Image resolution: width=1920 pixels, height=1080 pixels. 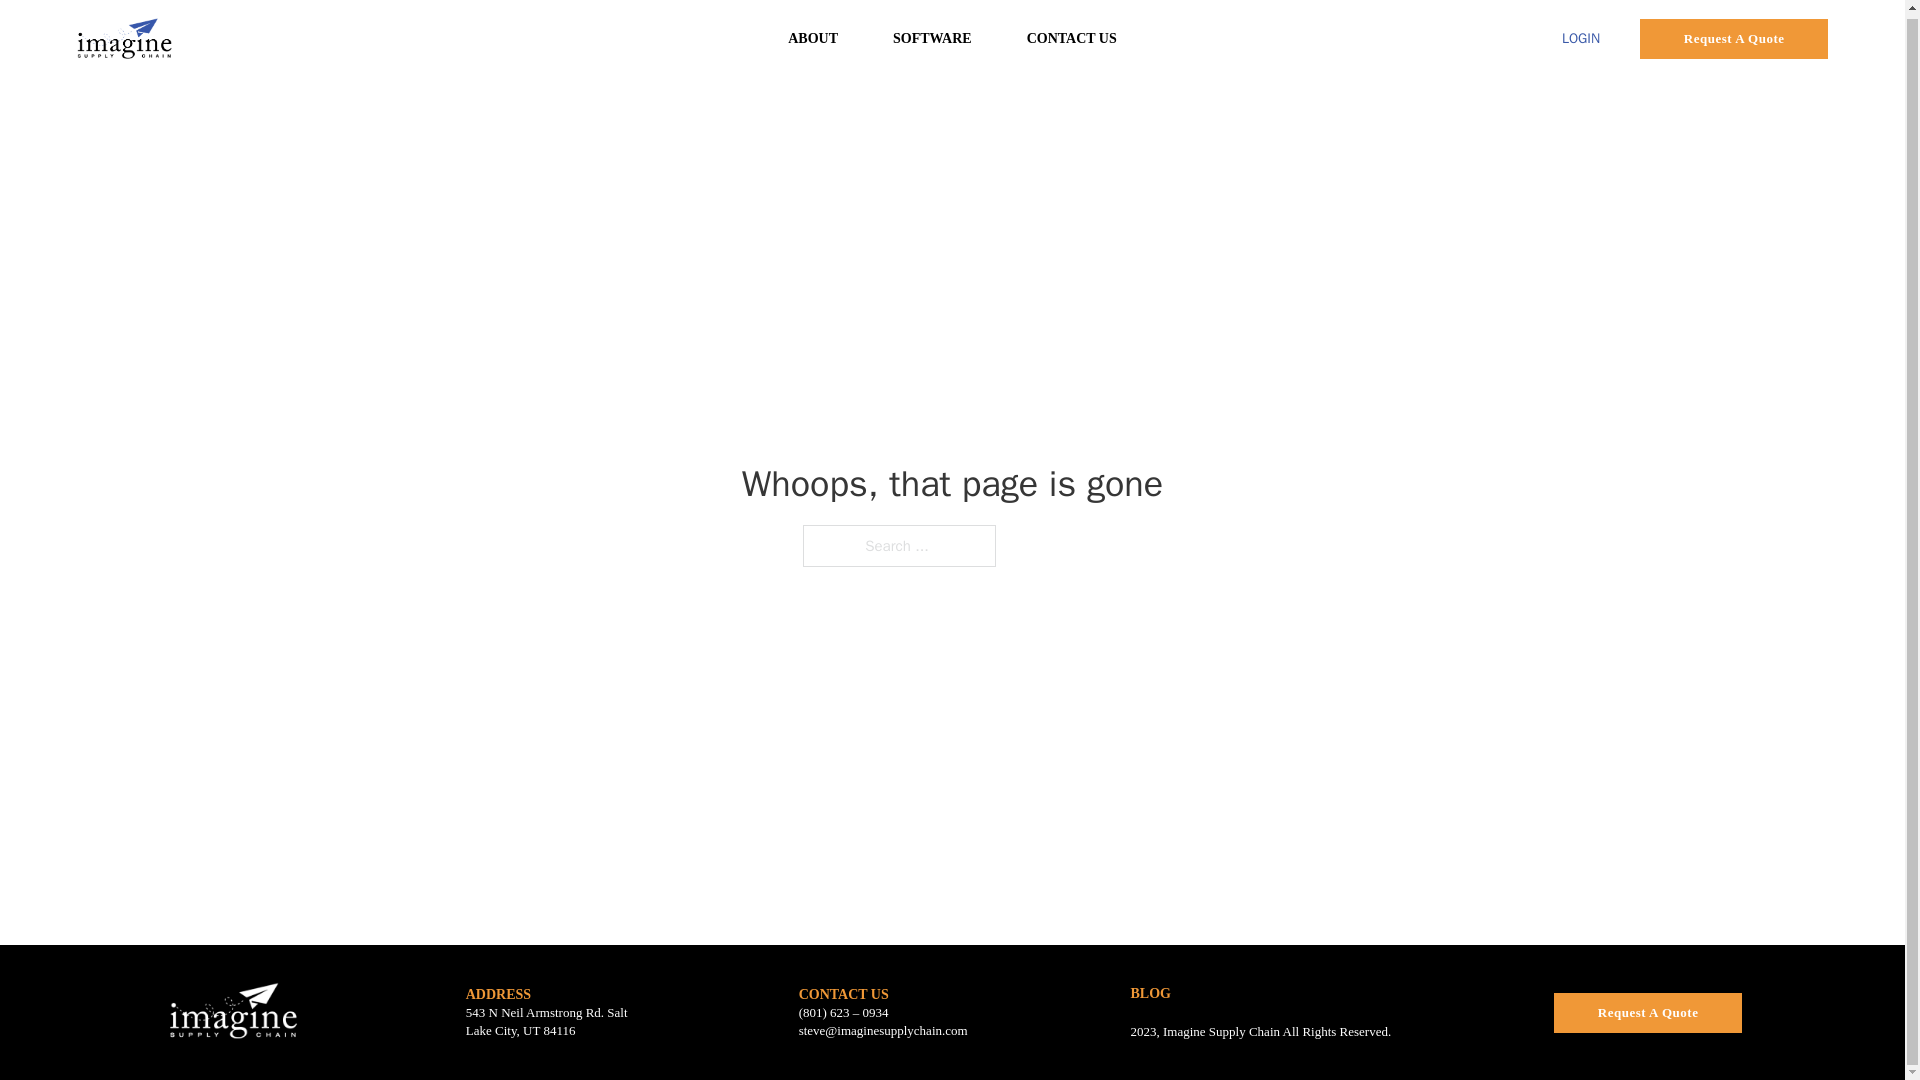 I want to click on Request A Quote, so click(x=1733, y=38).